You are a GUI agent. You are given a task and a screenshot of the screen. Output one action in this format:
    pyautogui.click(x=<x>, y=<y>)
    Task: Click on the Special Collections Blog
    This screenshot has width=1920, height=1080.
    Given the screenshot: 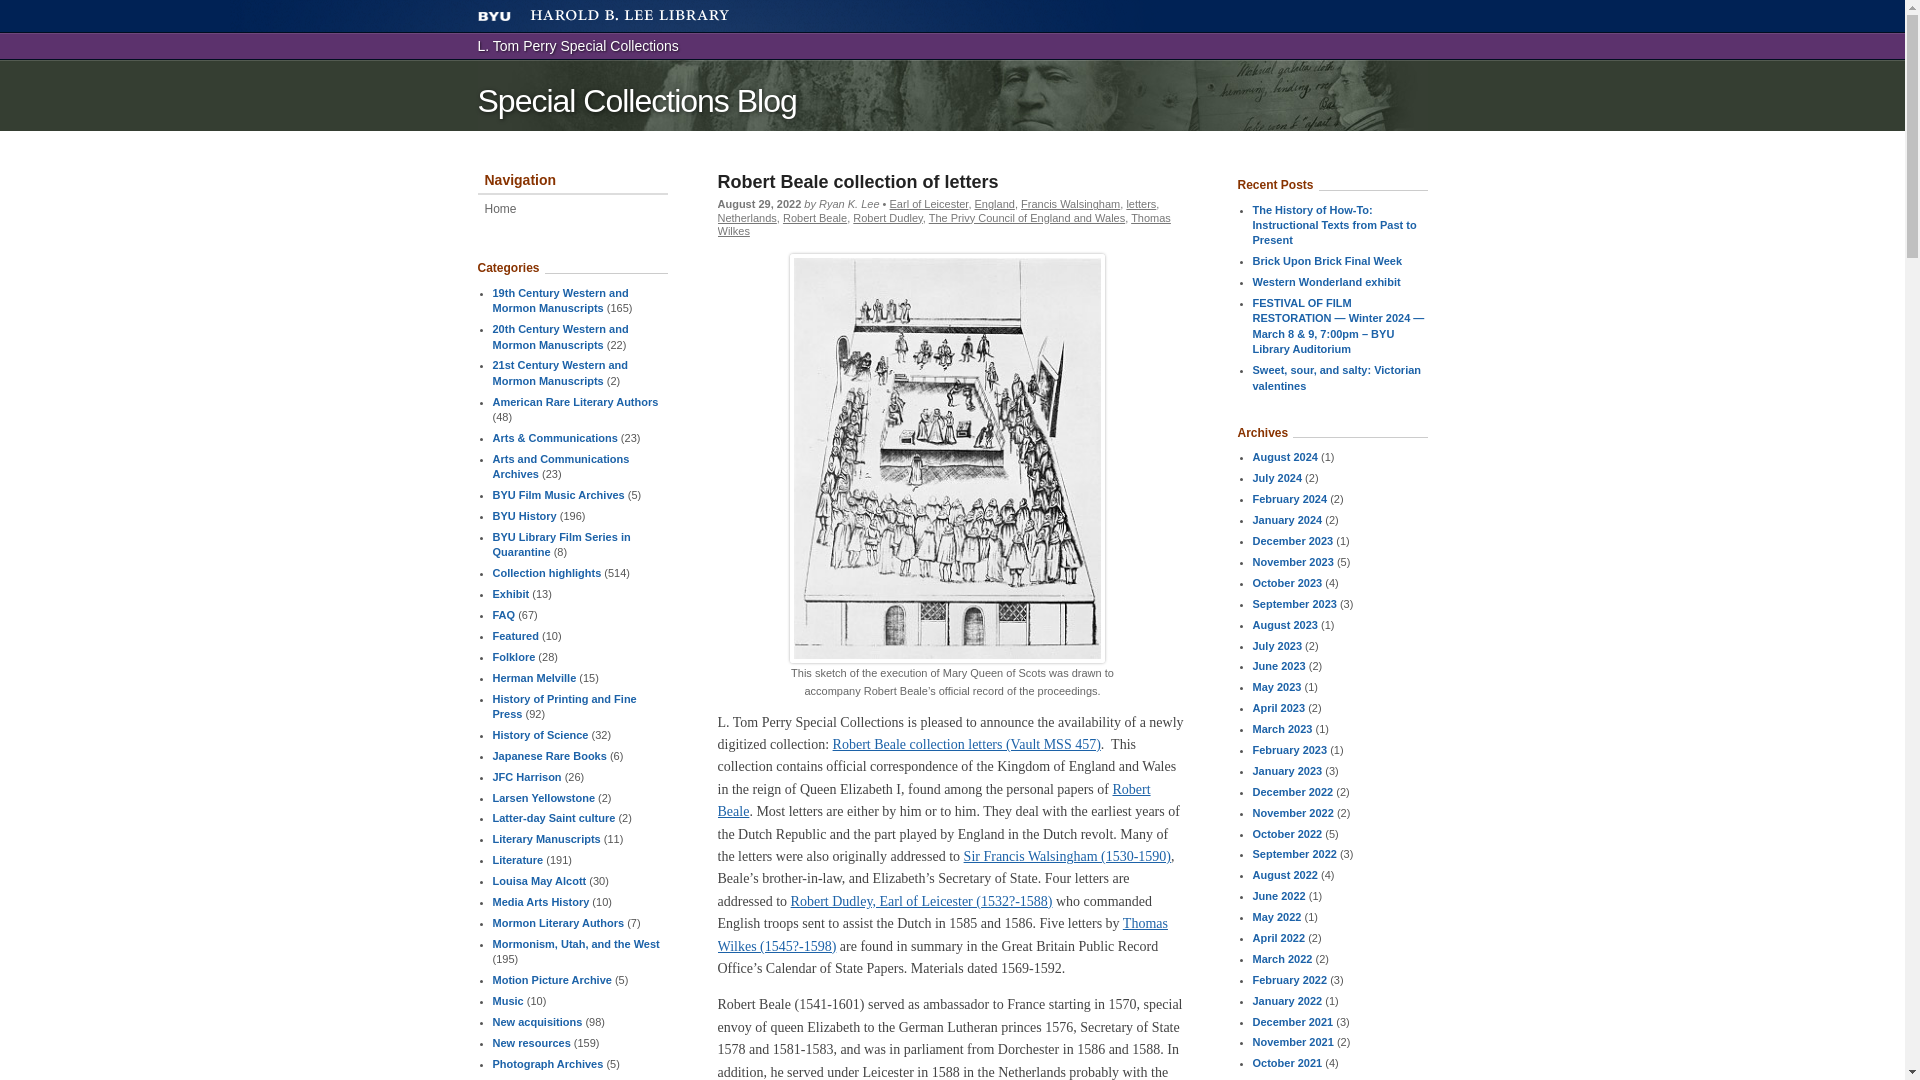 What is the action you would take?
    pyautogui.click(x=637, y=100)
    